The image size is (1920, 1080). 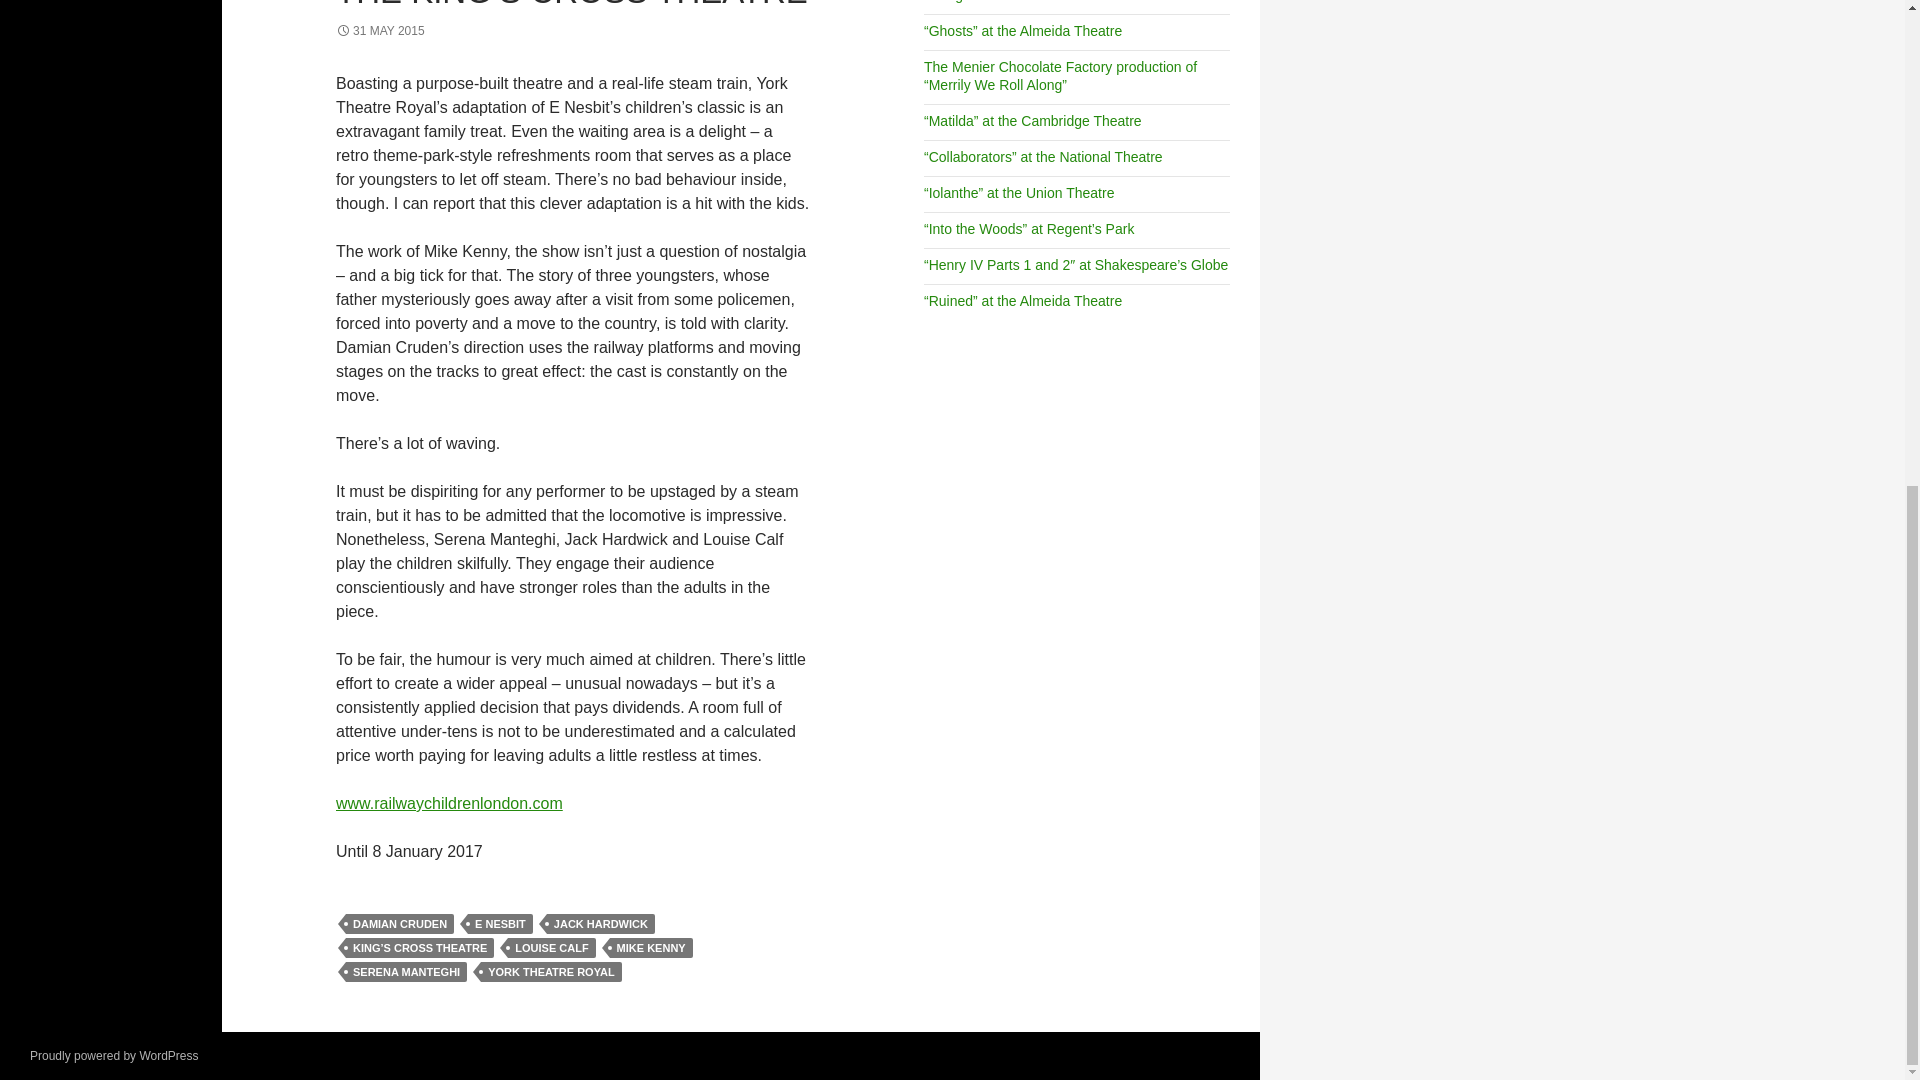 I want to click on LOUISE CALF, so click(x=552, y=948).